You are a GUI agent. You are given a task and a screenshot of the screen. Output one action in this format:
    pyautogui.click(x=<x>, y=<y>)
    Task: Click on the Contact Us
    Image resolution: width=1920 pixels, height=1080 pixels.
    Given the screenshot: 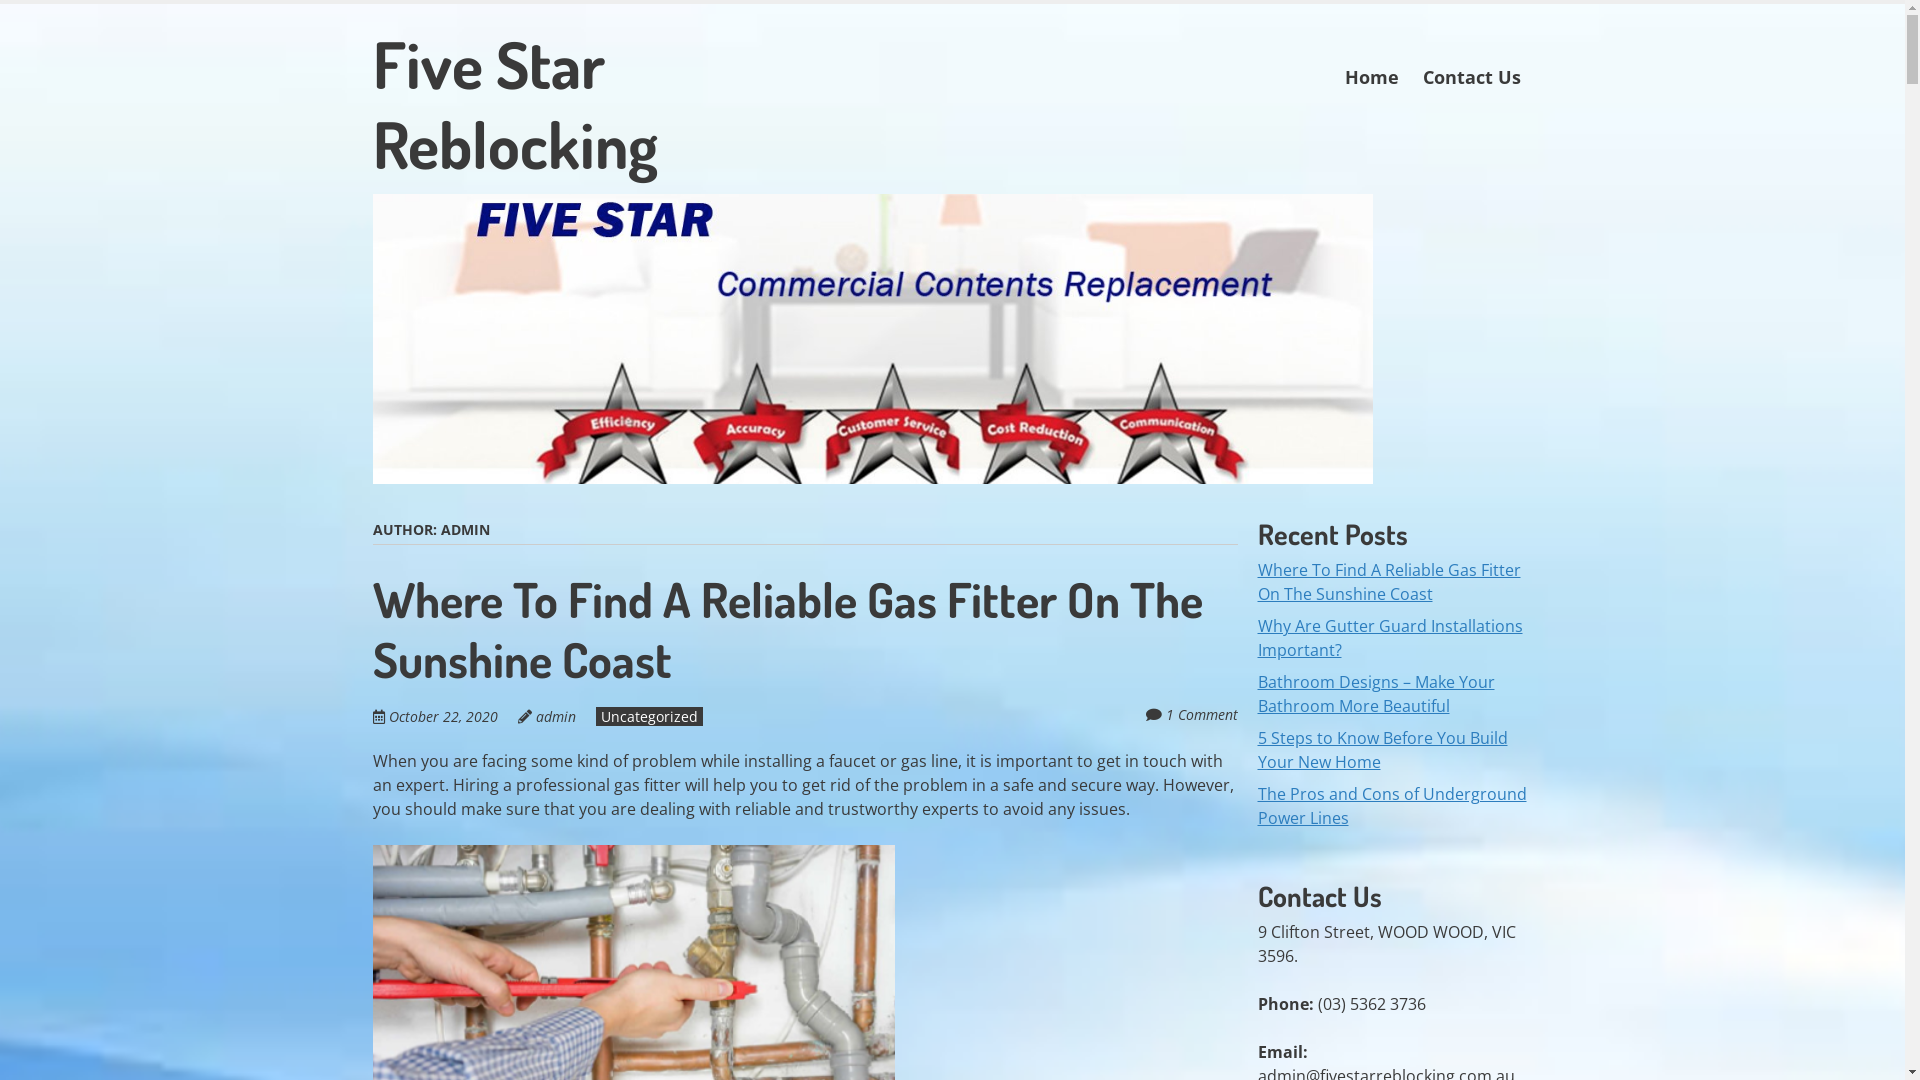 What is the action you would take?
    pyautogui.click(x=1471, y=78)
    